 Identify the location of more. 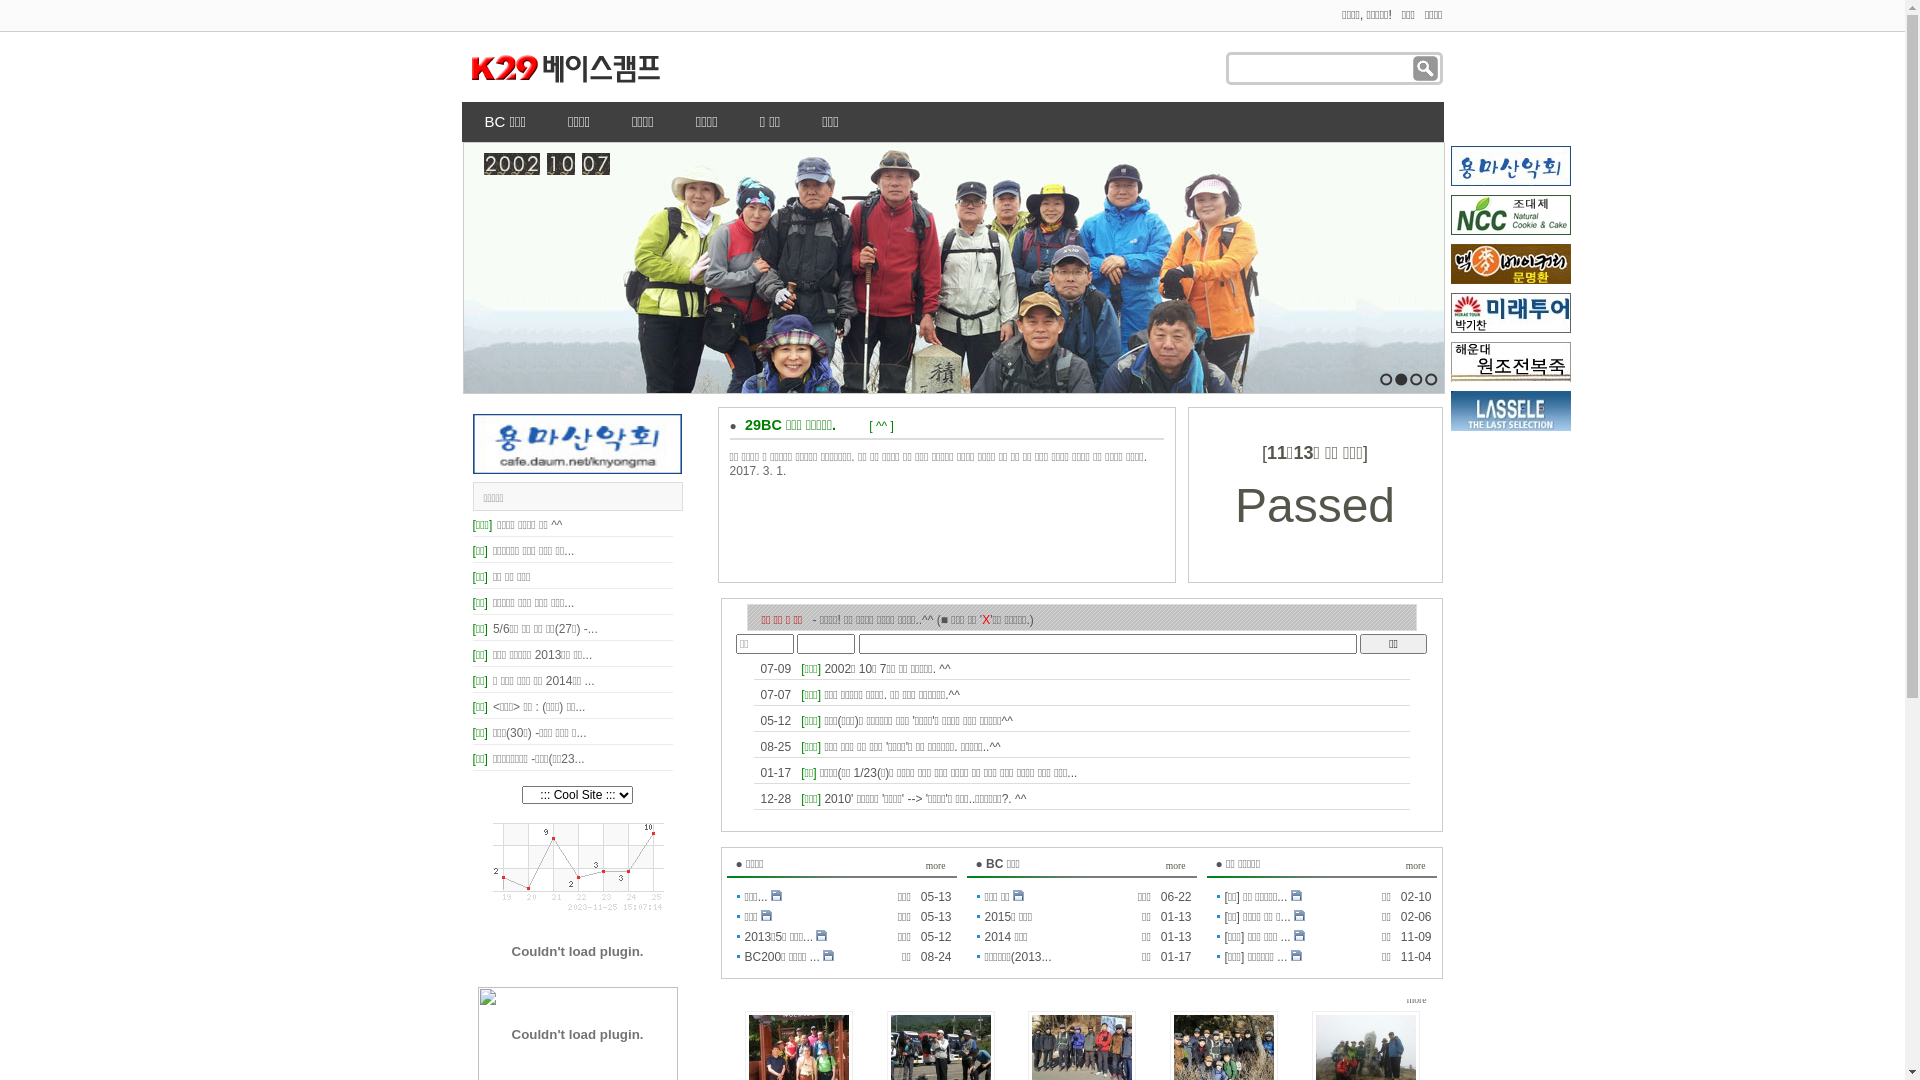
(936, 866).